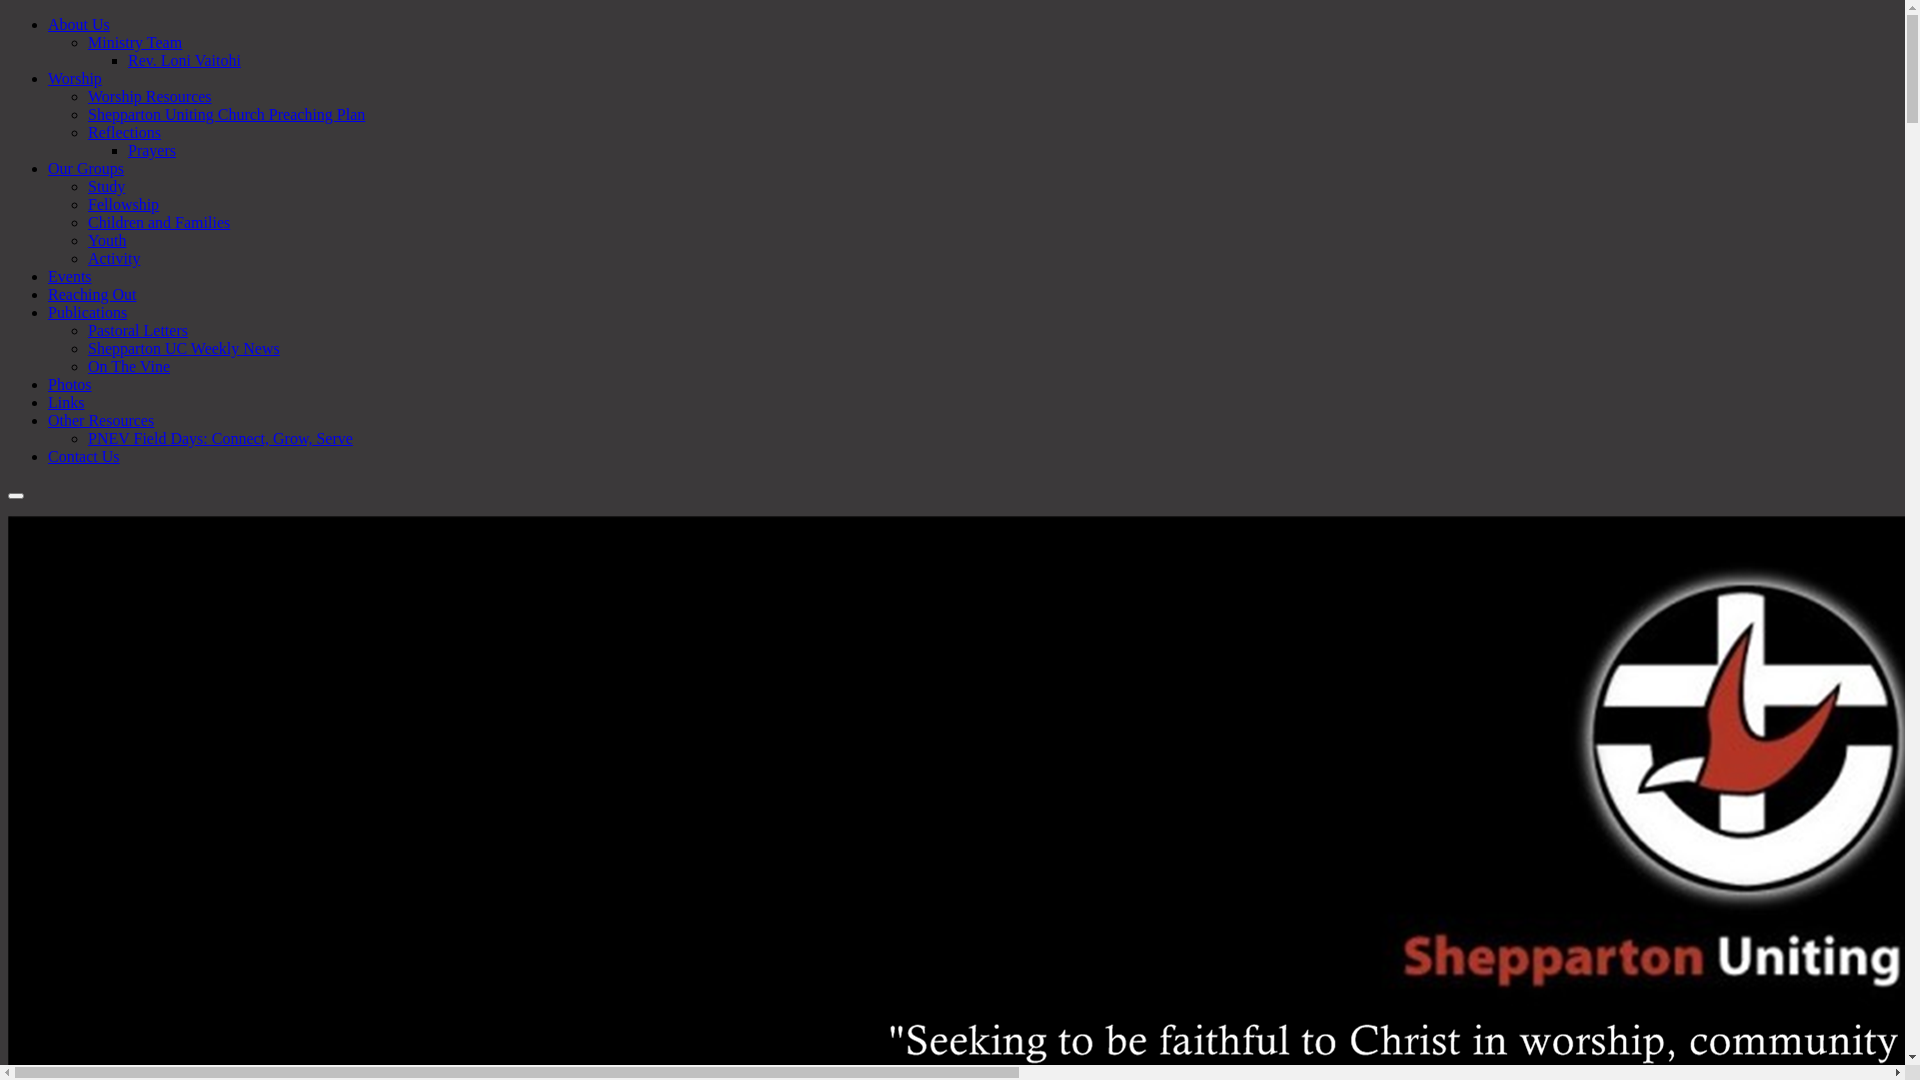  I want to click on About Us, so click(79, 24).